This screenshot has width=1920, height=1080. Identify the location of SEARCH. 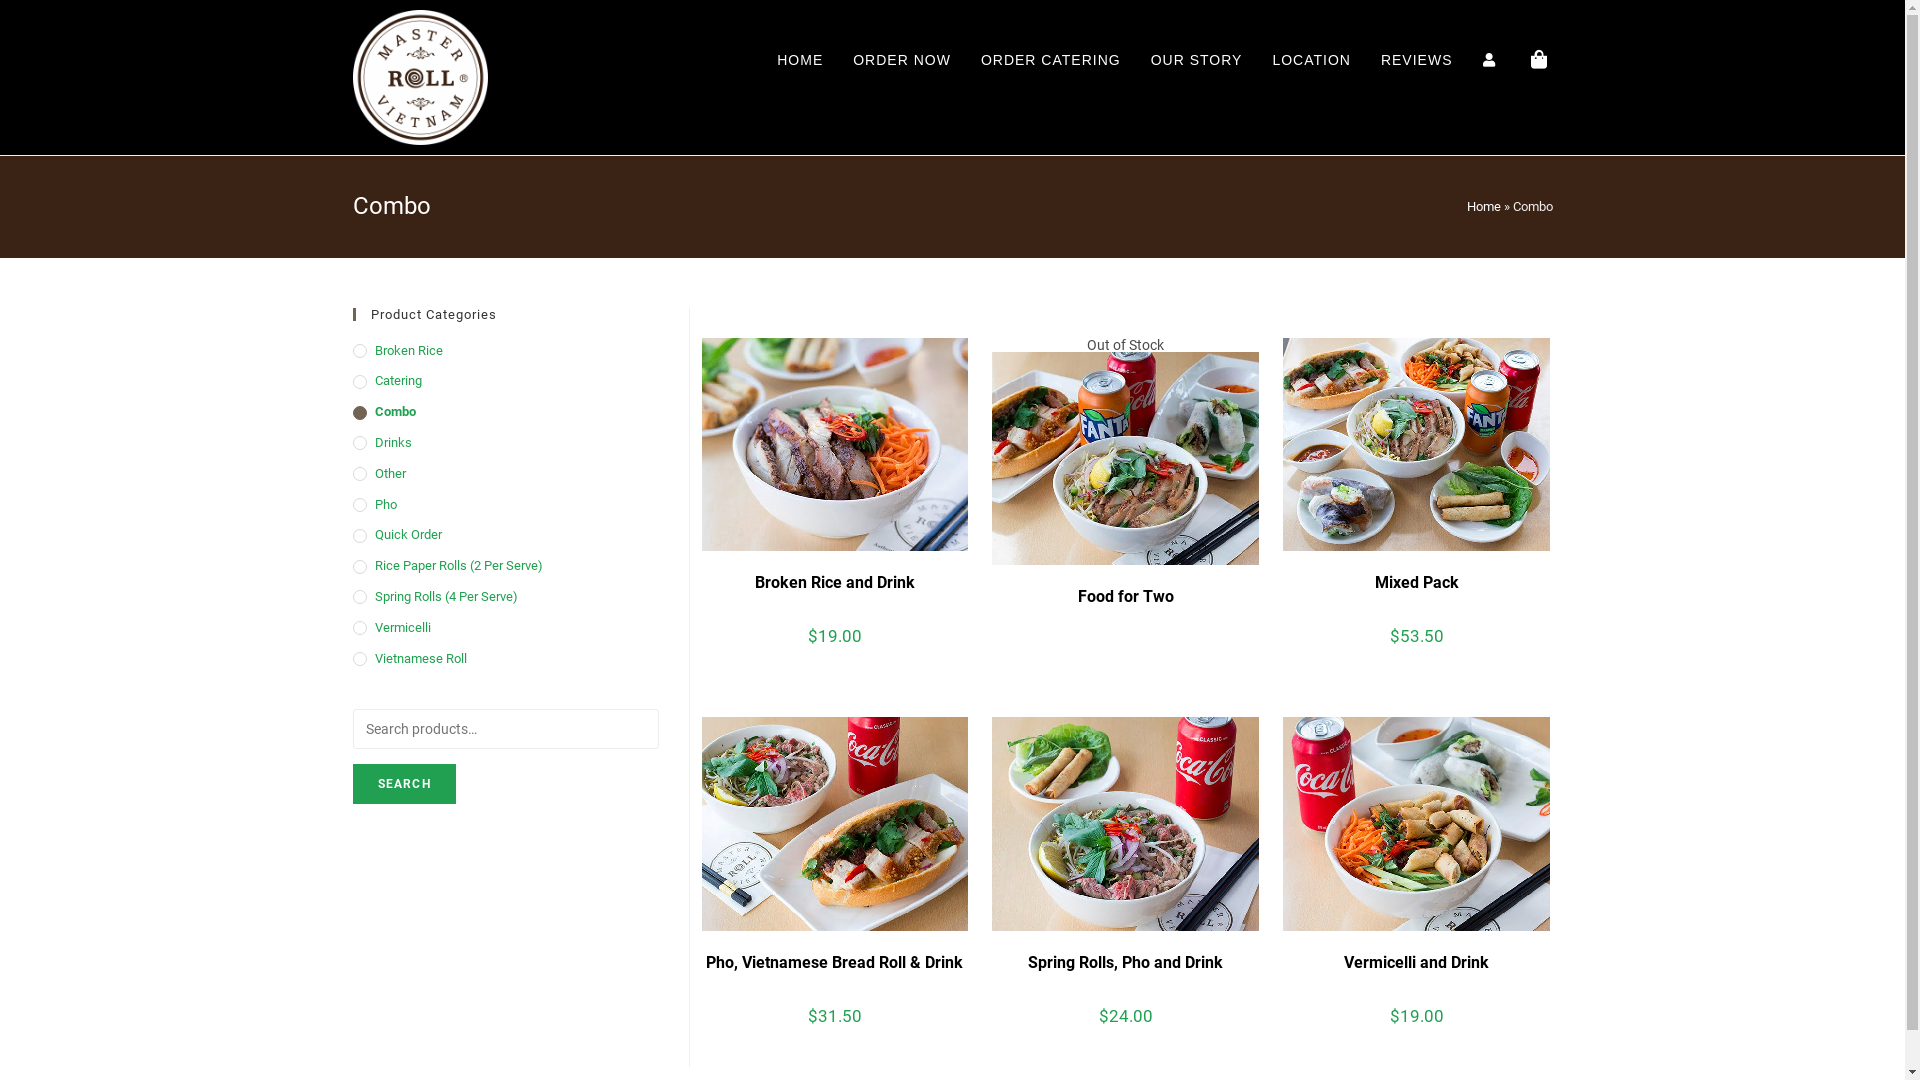
(404, 784).